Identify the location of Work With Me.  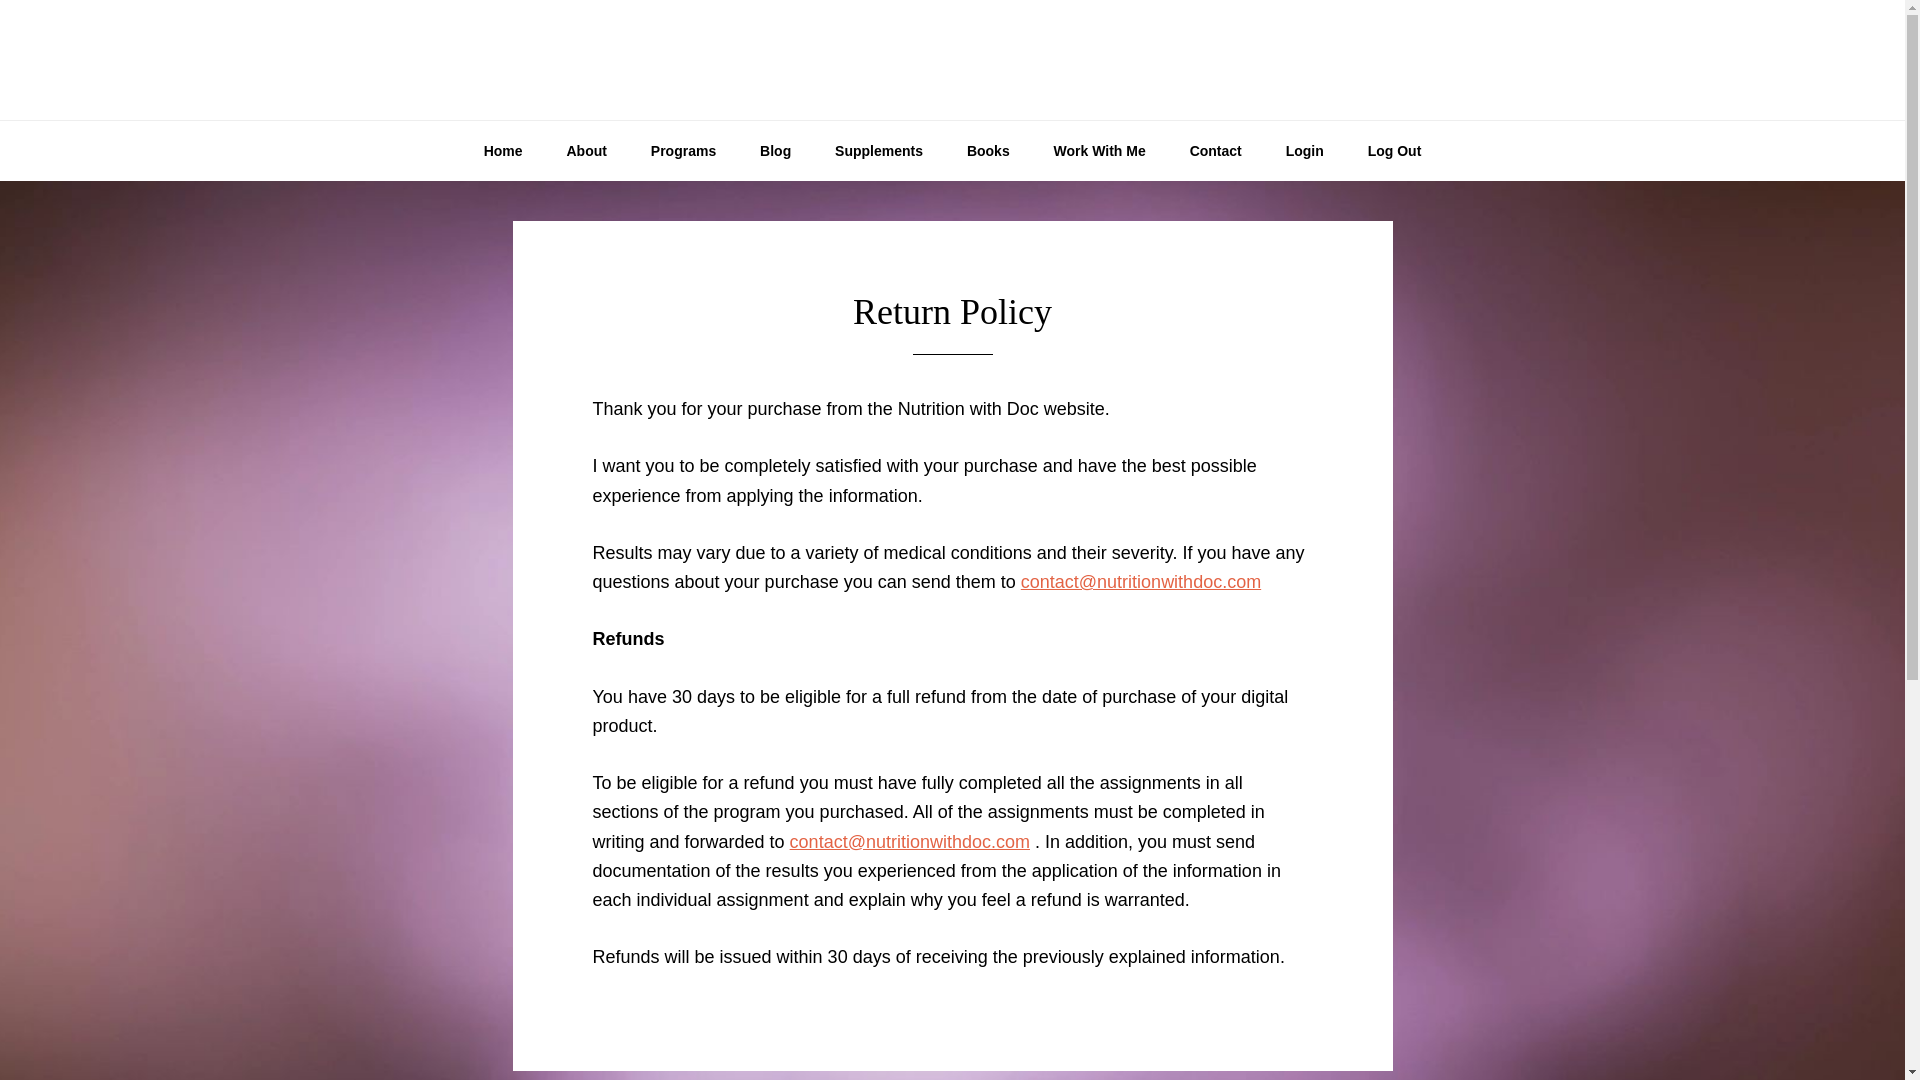
(1100, 150).